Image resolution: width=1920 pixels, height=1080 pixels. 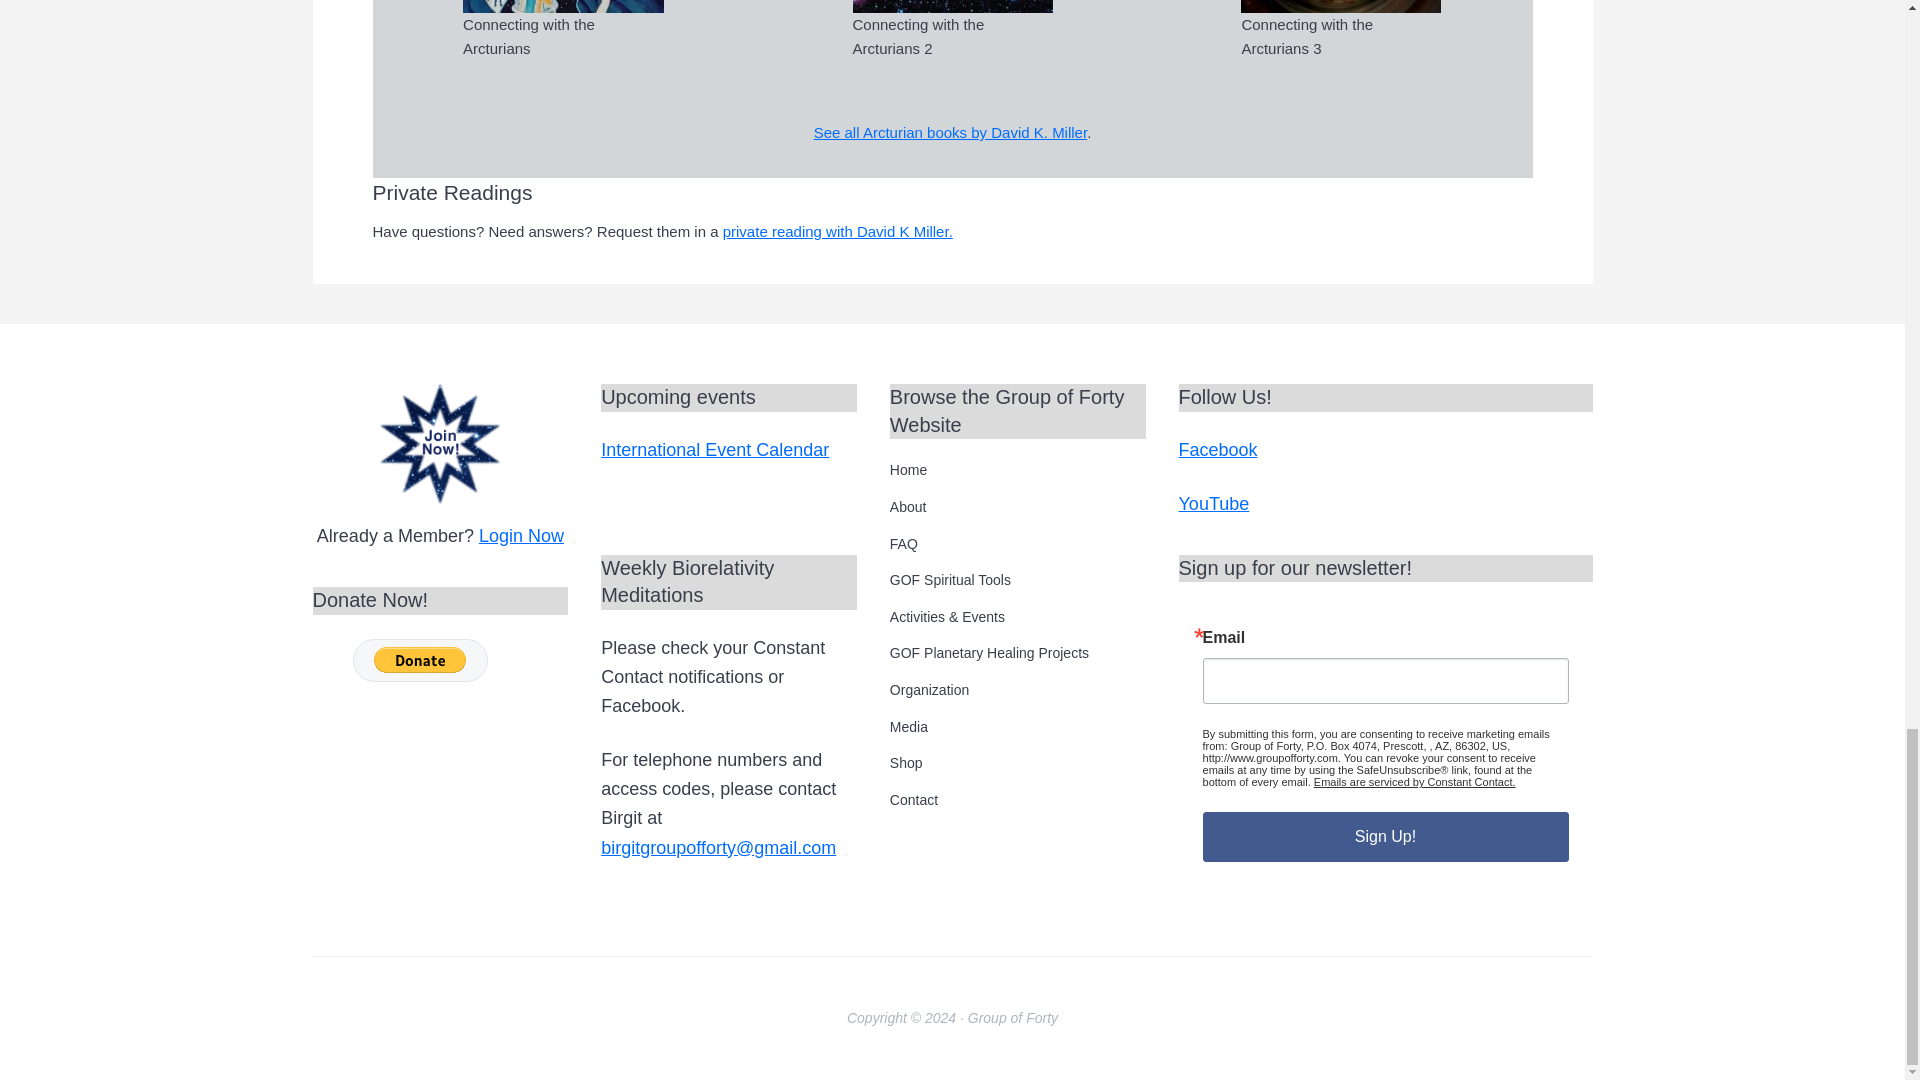 What do you see at coordinates (714, 450) in the screenshot?
I see `International Event Calendar` at bounding box center [714, 450].